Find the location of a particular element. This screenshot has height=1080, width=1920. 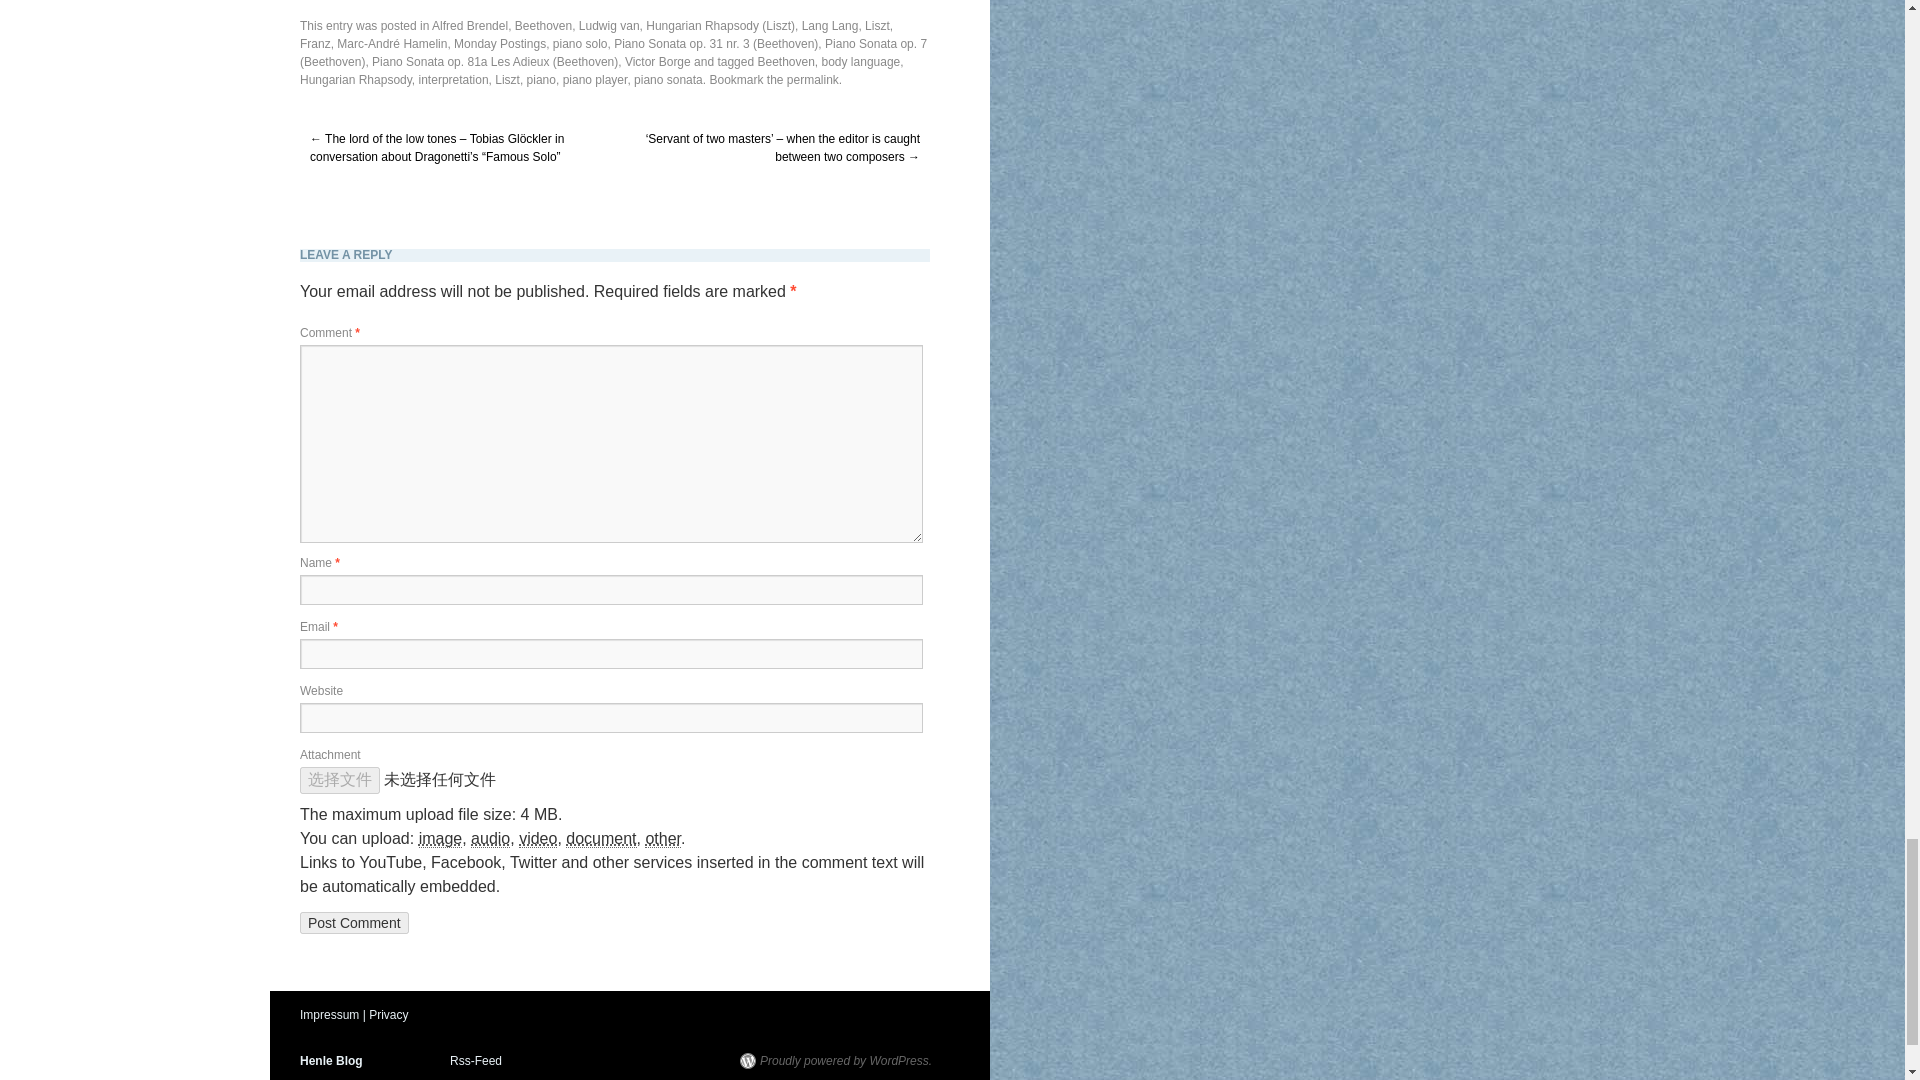

pdf is located at coordinates (600, 838).